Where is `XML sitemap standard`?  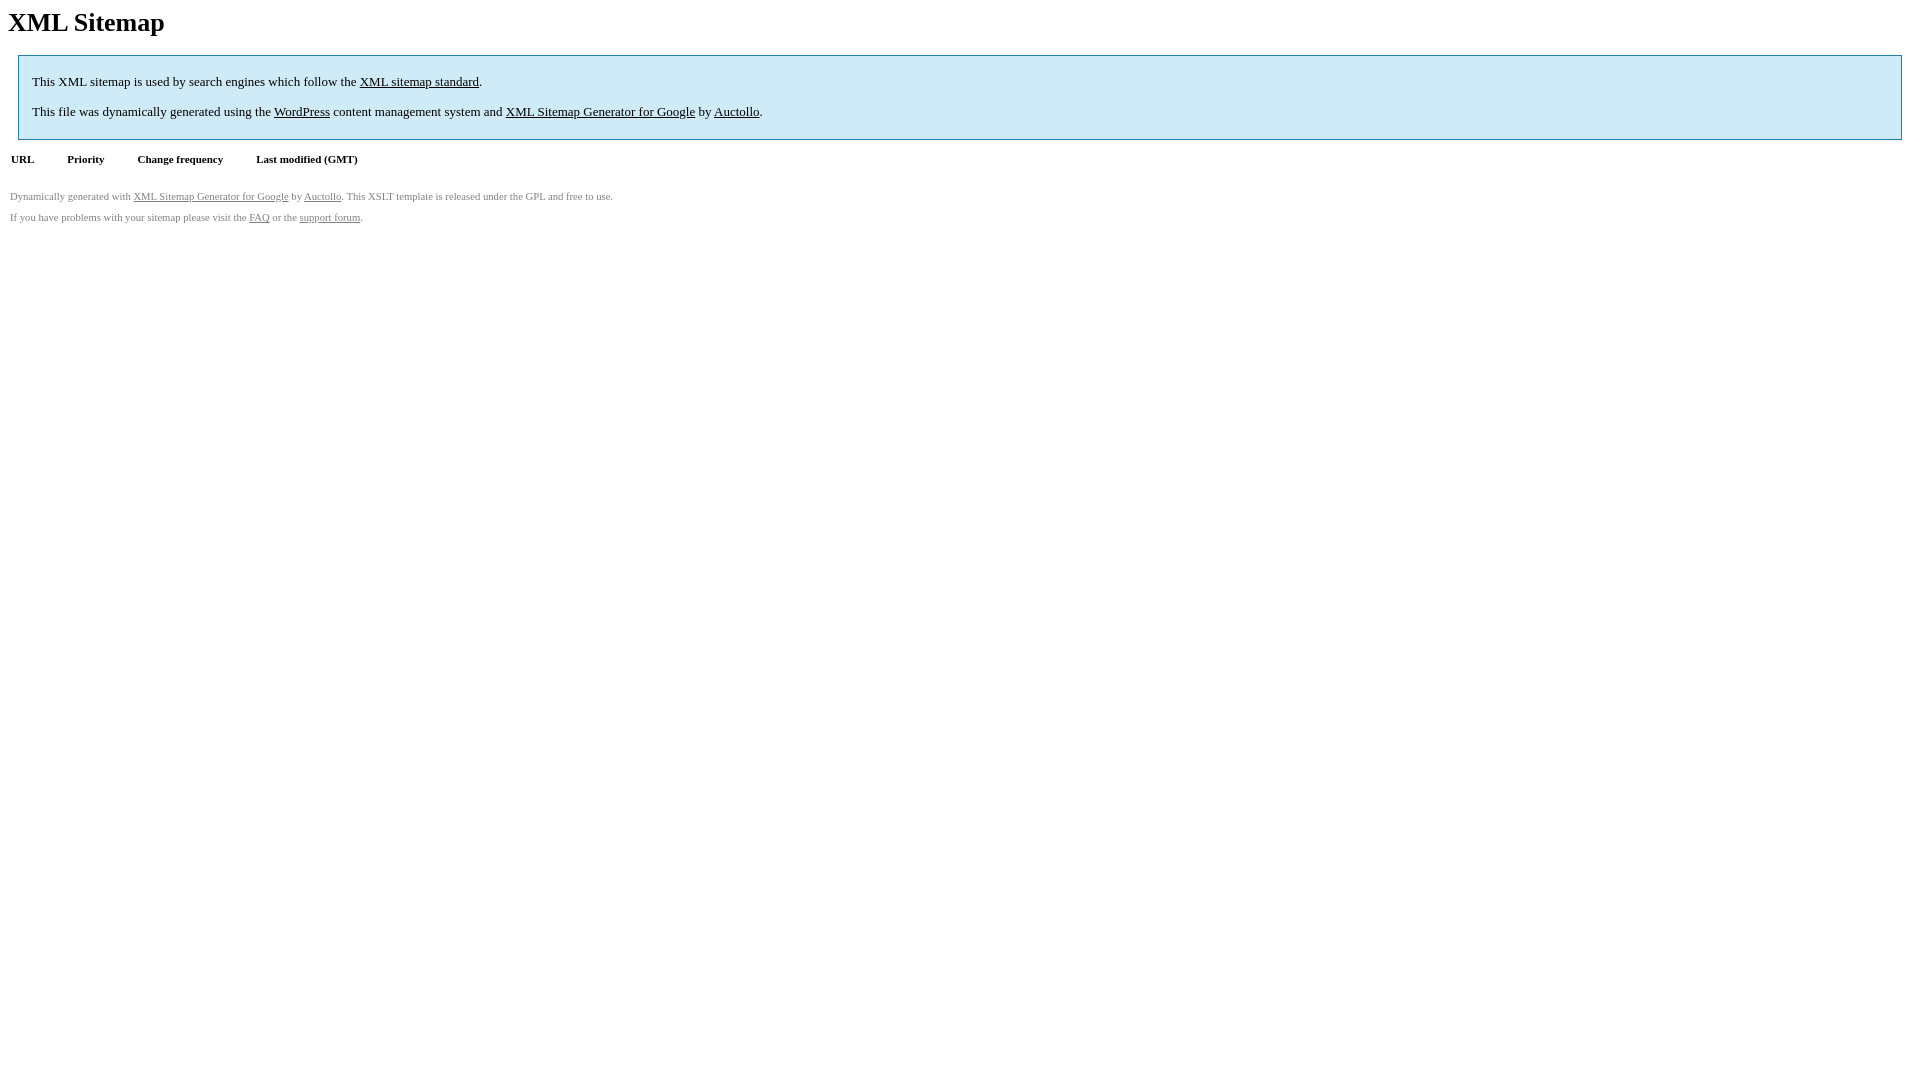
XML sitemap standard is located at coordinates (420, 82).